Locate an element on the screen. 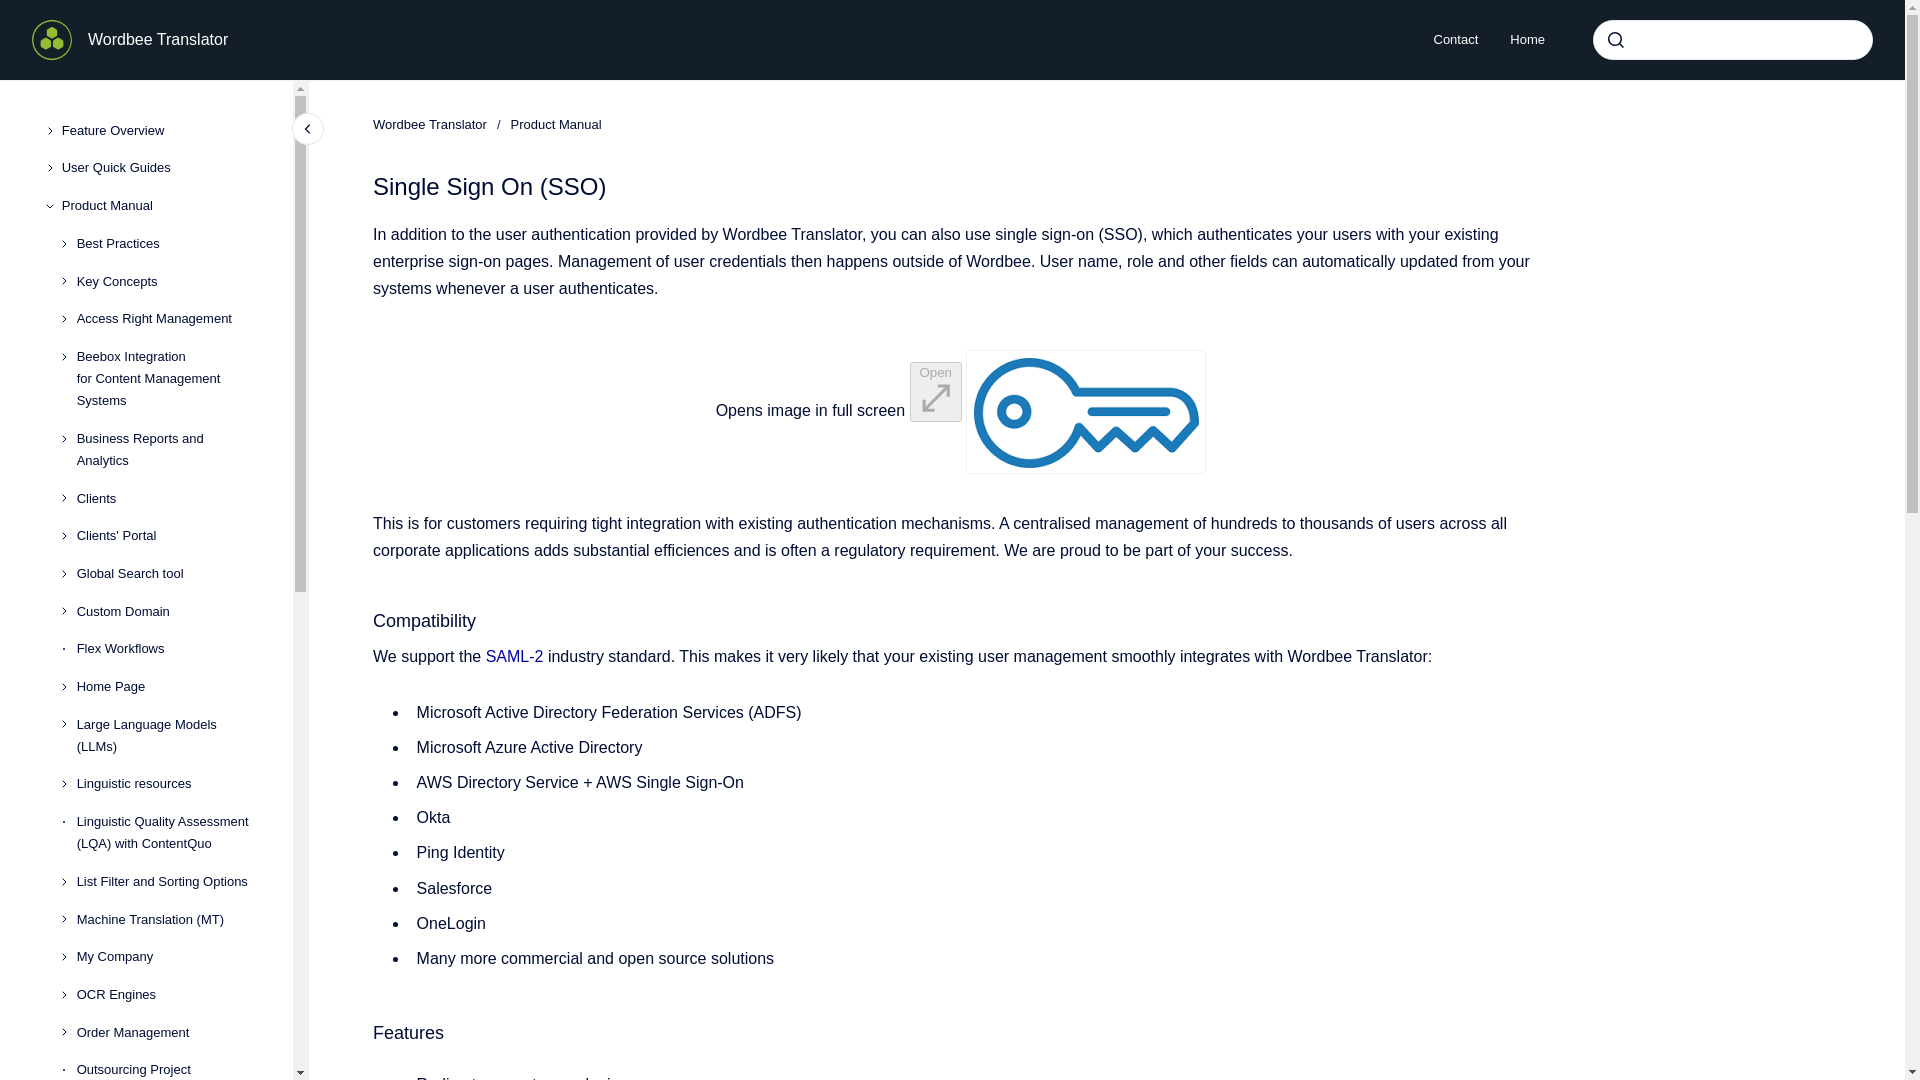 The image size is (1920, 1080). Business Reports and Analytics is located at coordinates (168, 450).